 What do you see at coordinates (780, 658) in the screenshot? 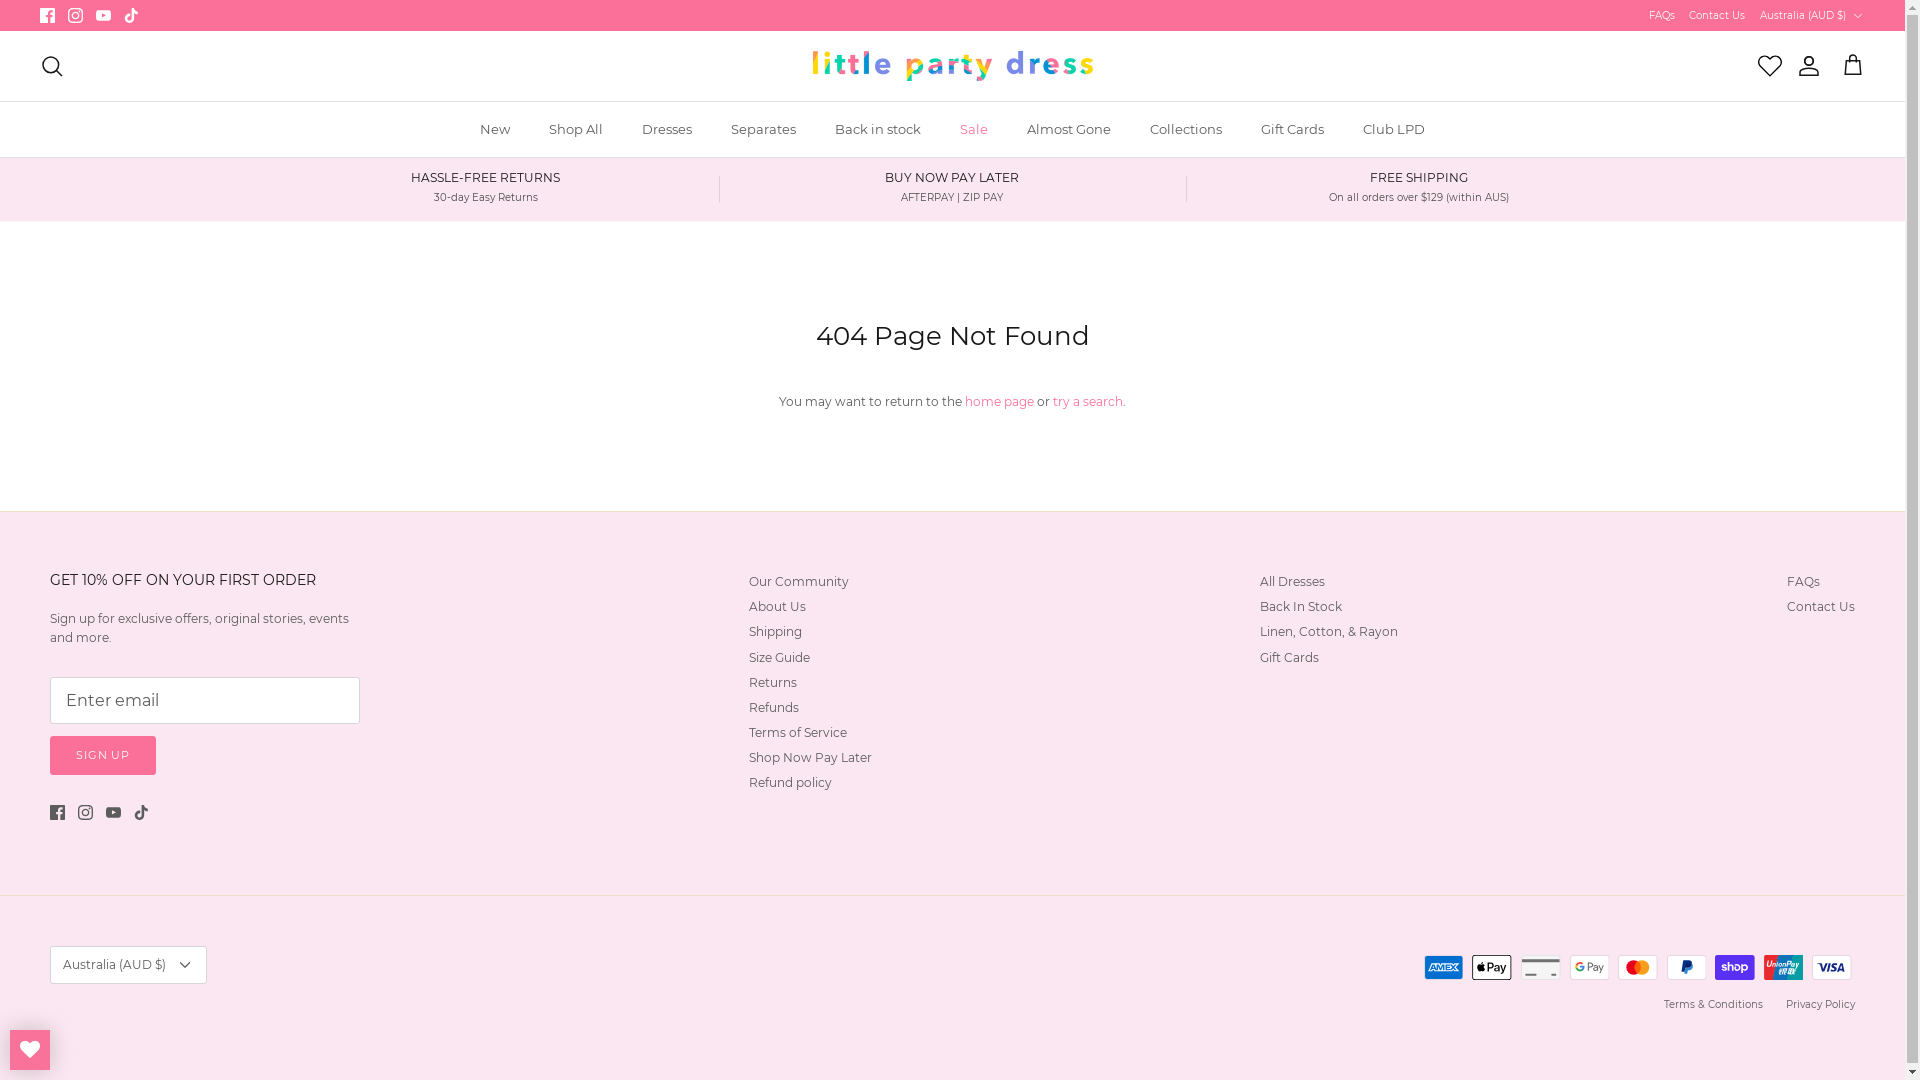
I see `Size Guide` at bounding box center [780, 658].